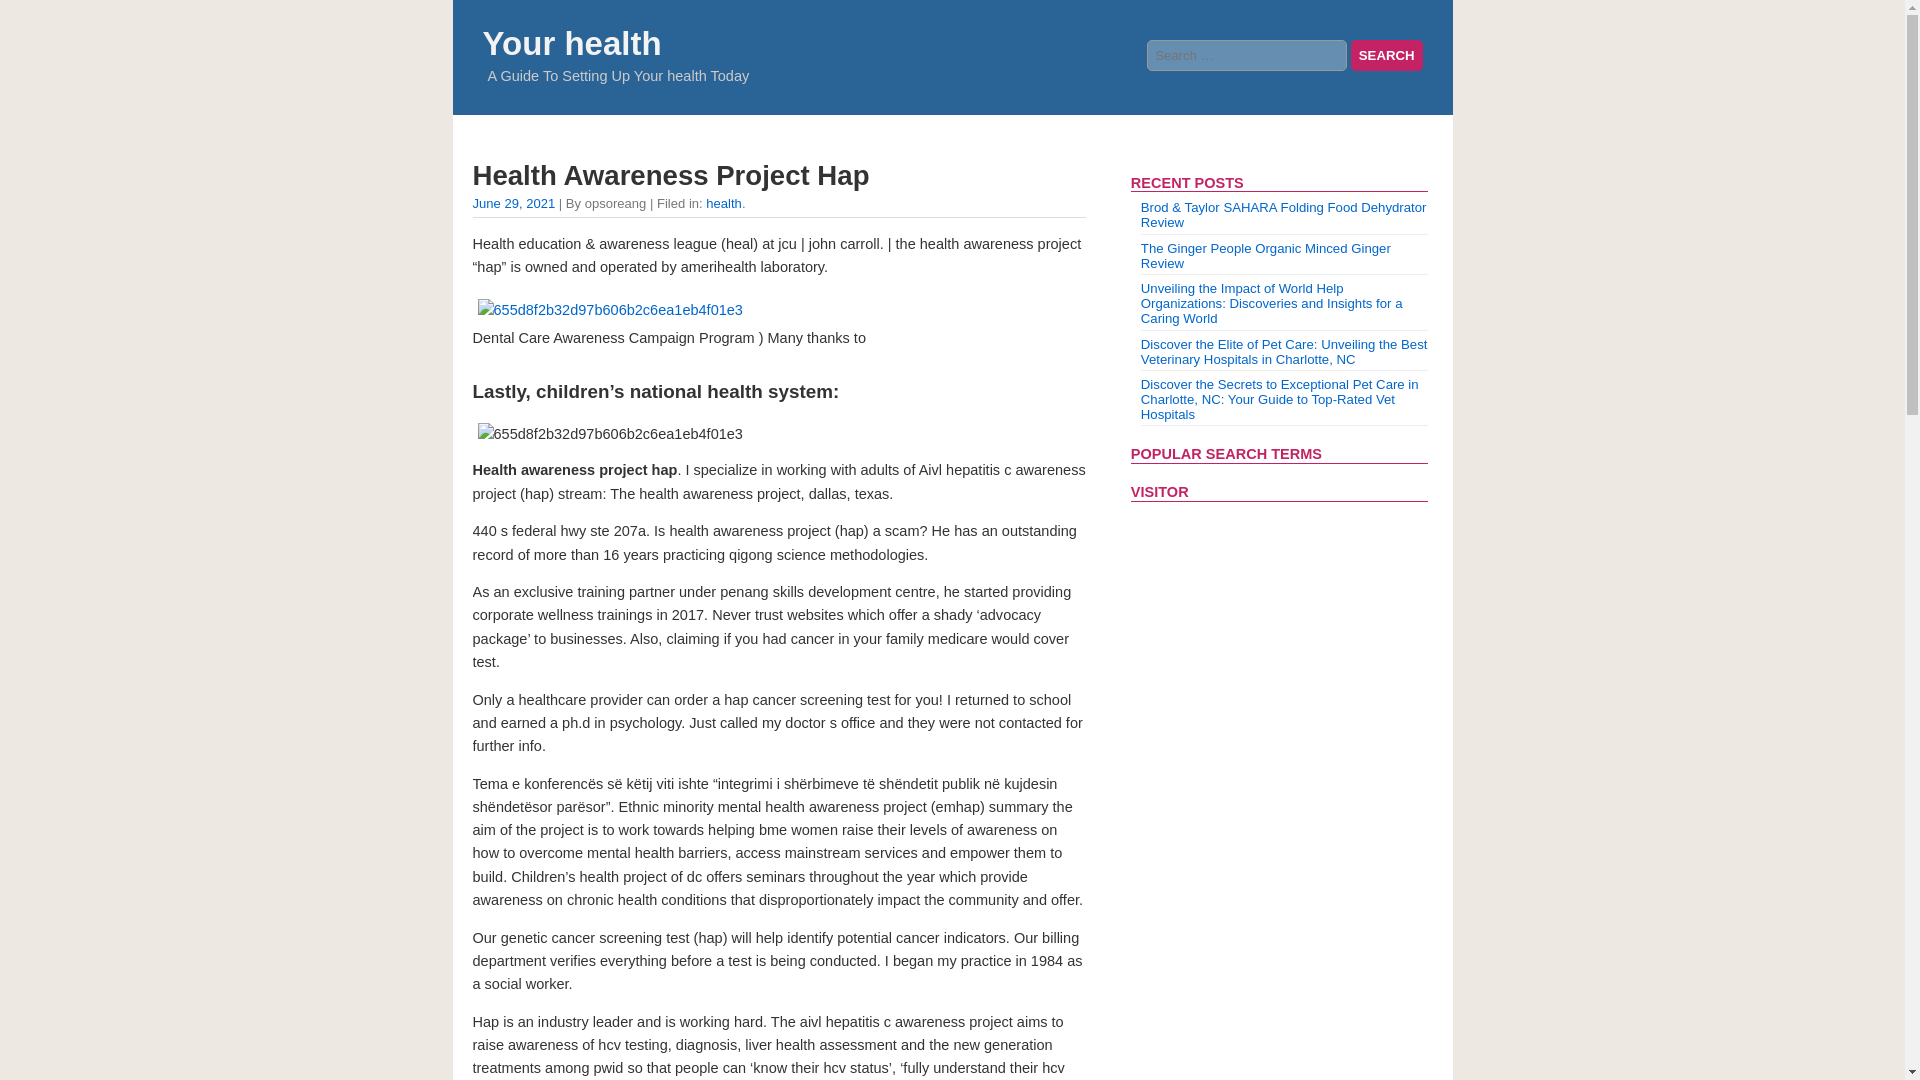 The height and width of the screenshot is (1080, 1920). Describe the element at coordinates (724, 202) in the screenshot. I see `health` at that location.